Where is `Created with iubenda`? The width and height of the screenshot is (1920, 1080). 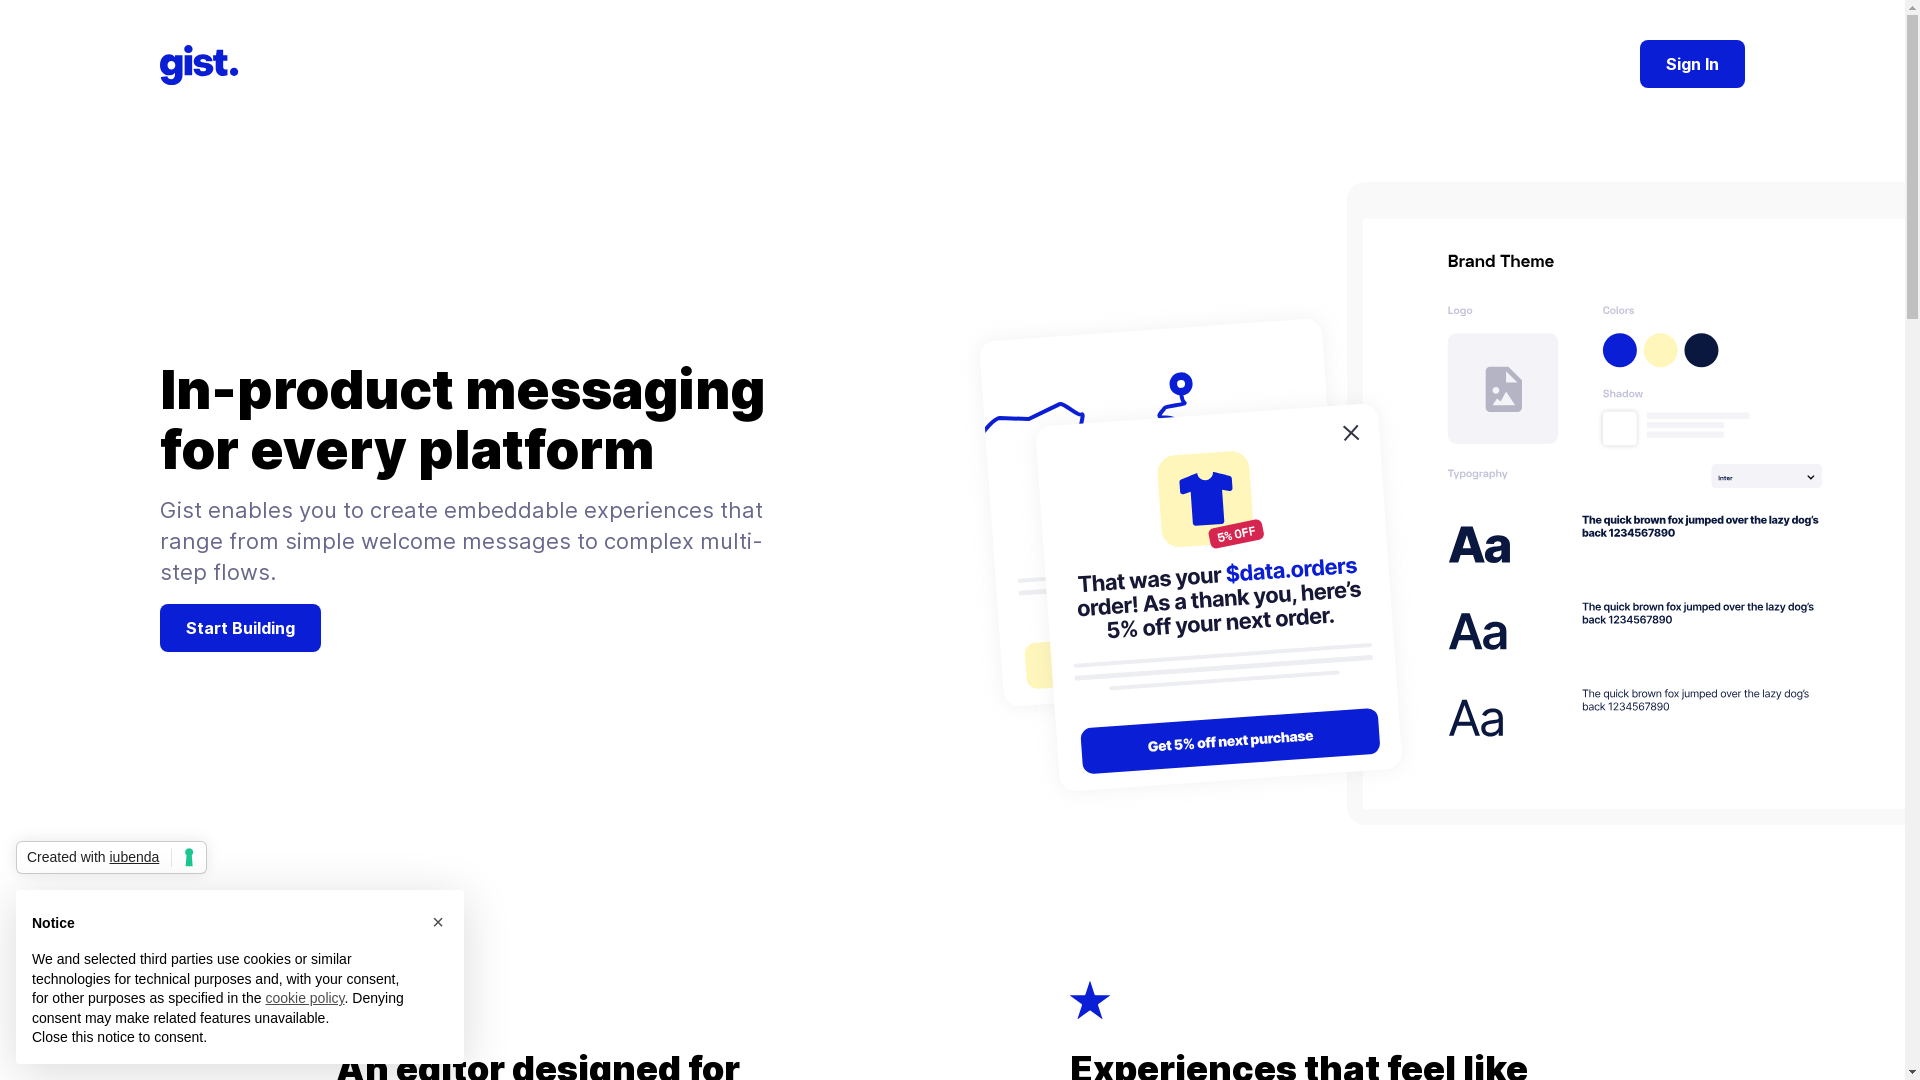
Created with iubenda is located at coordinates (112, 858).